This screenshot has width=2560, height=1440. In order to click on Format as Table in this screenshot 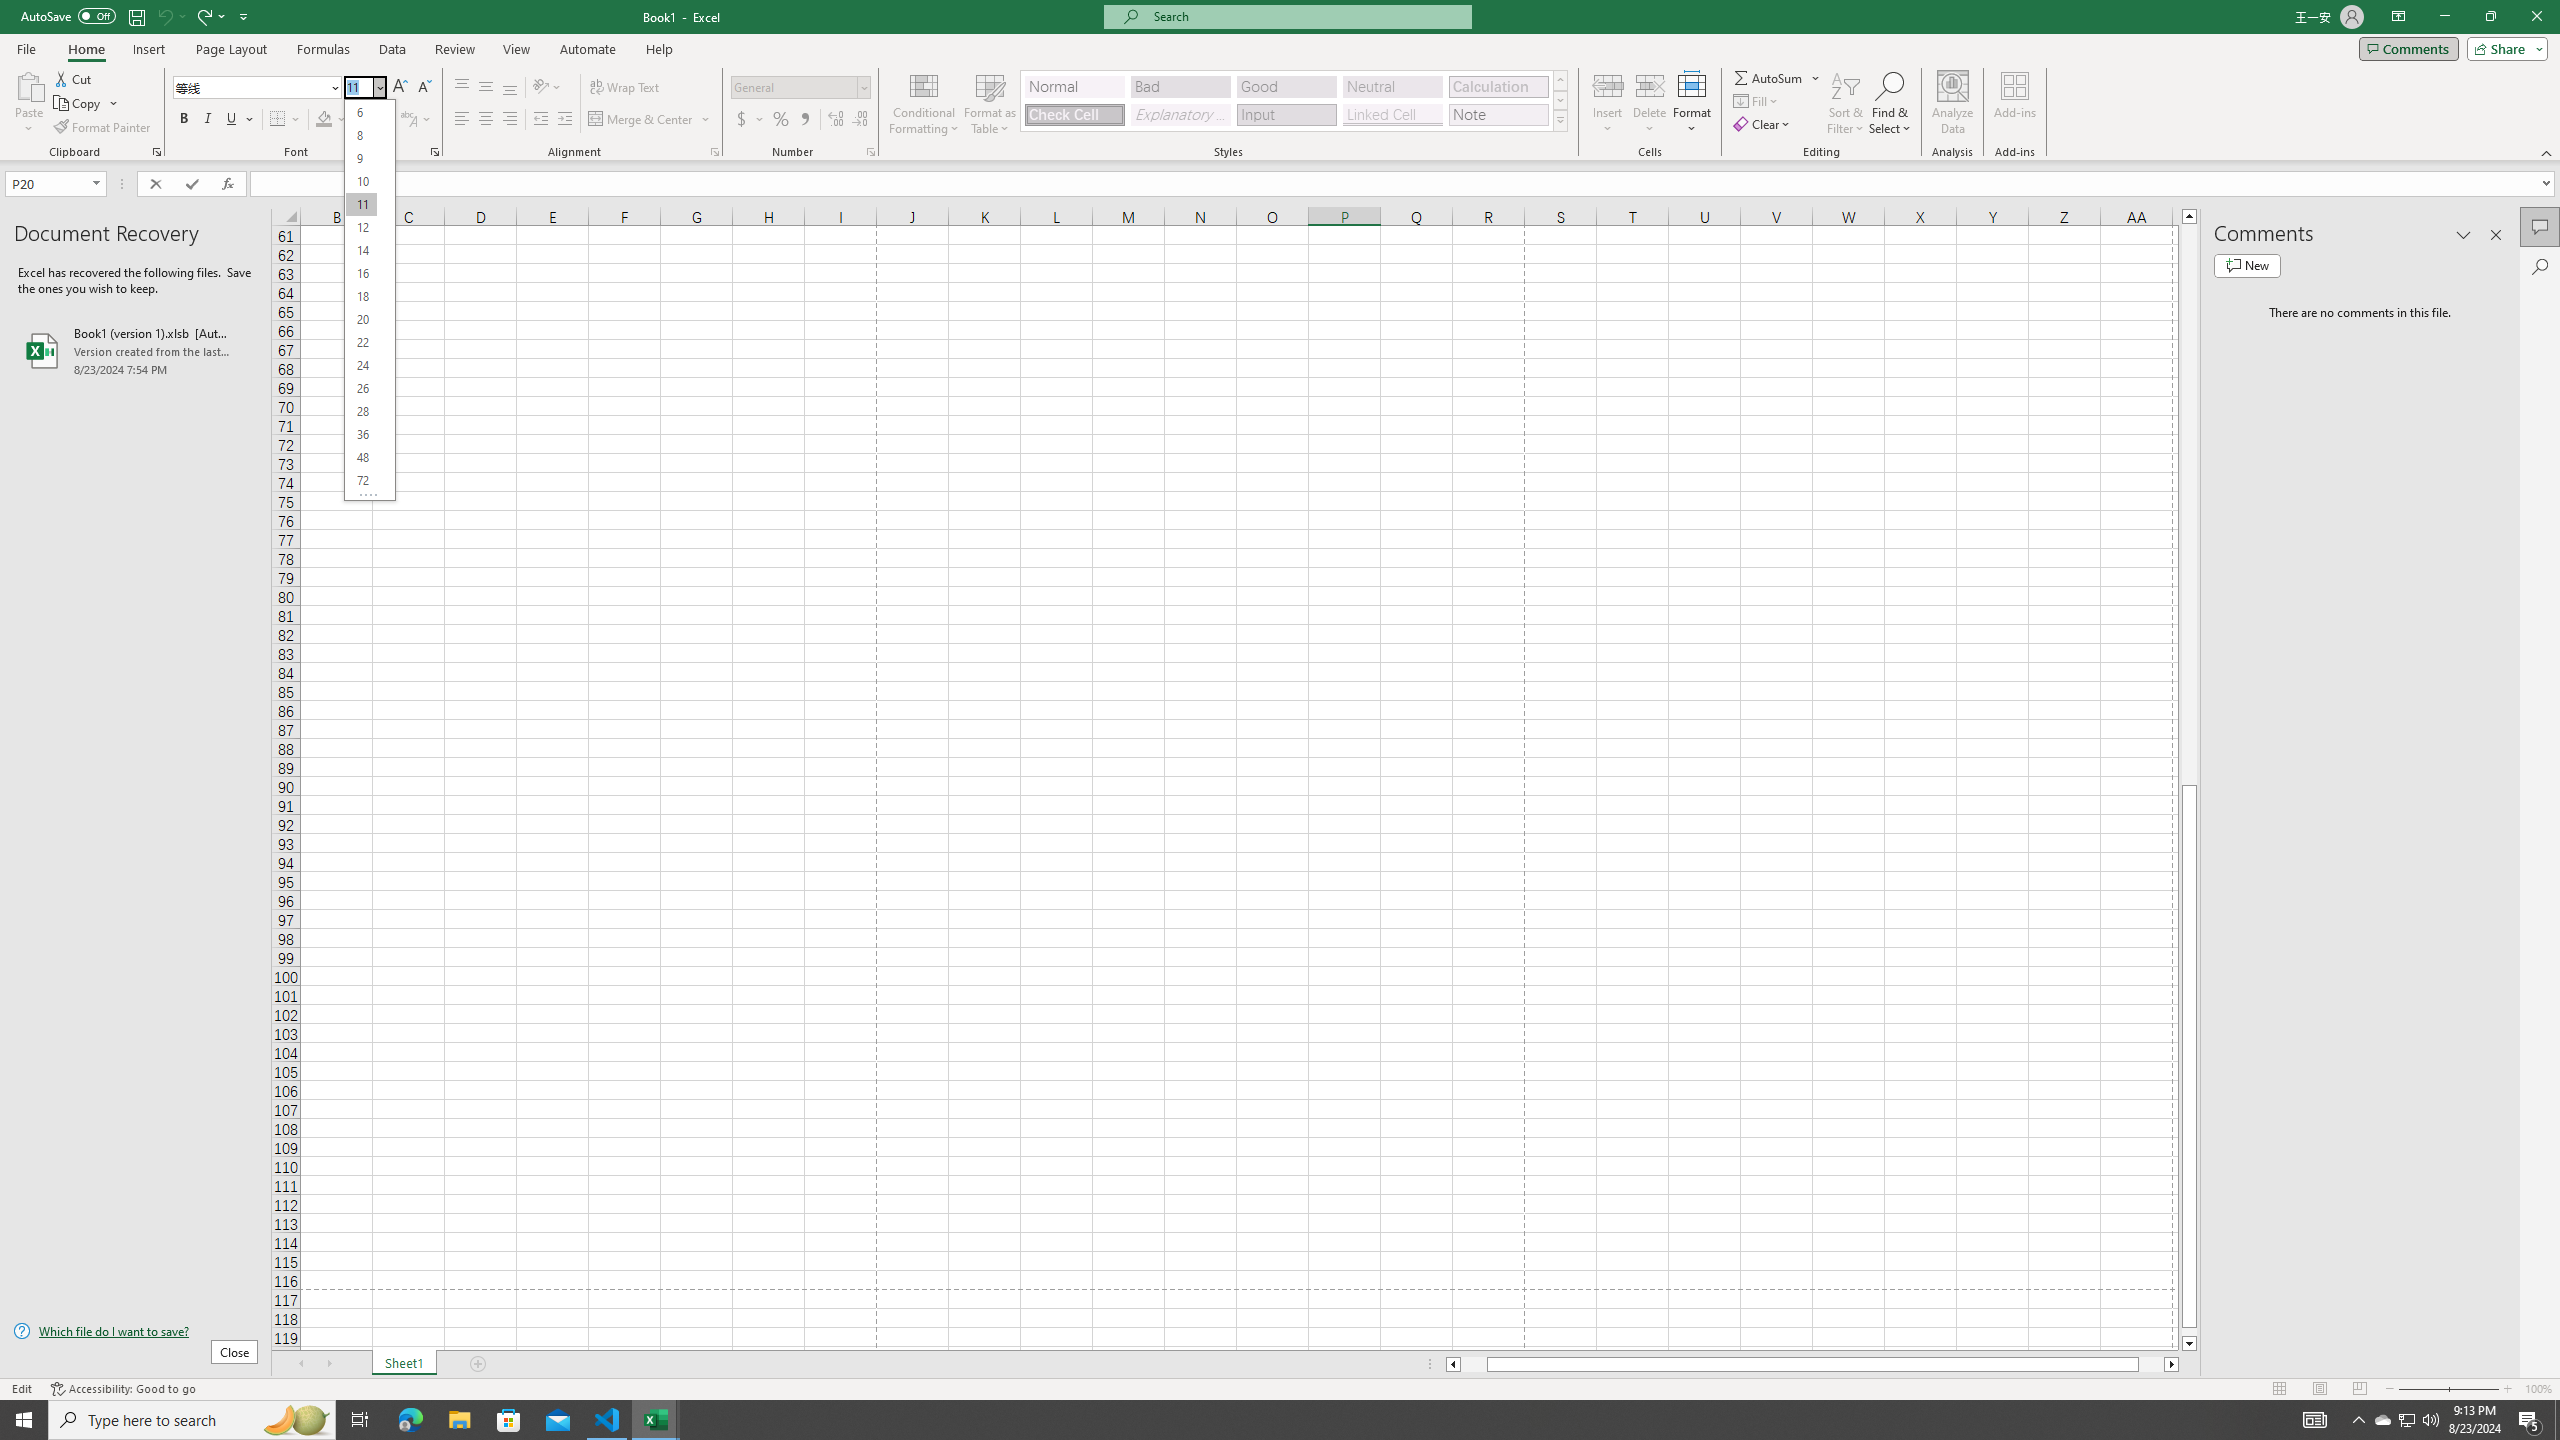, I will do `click(990, 103)`.